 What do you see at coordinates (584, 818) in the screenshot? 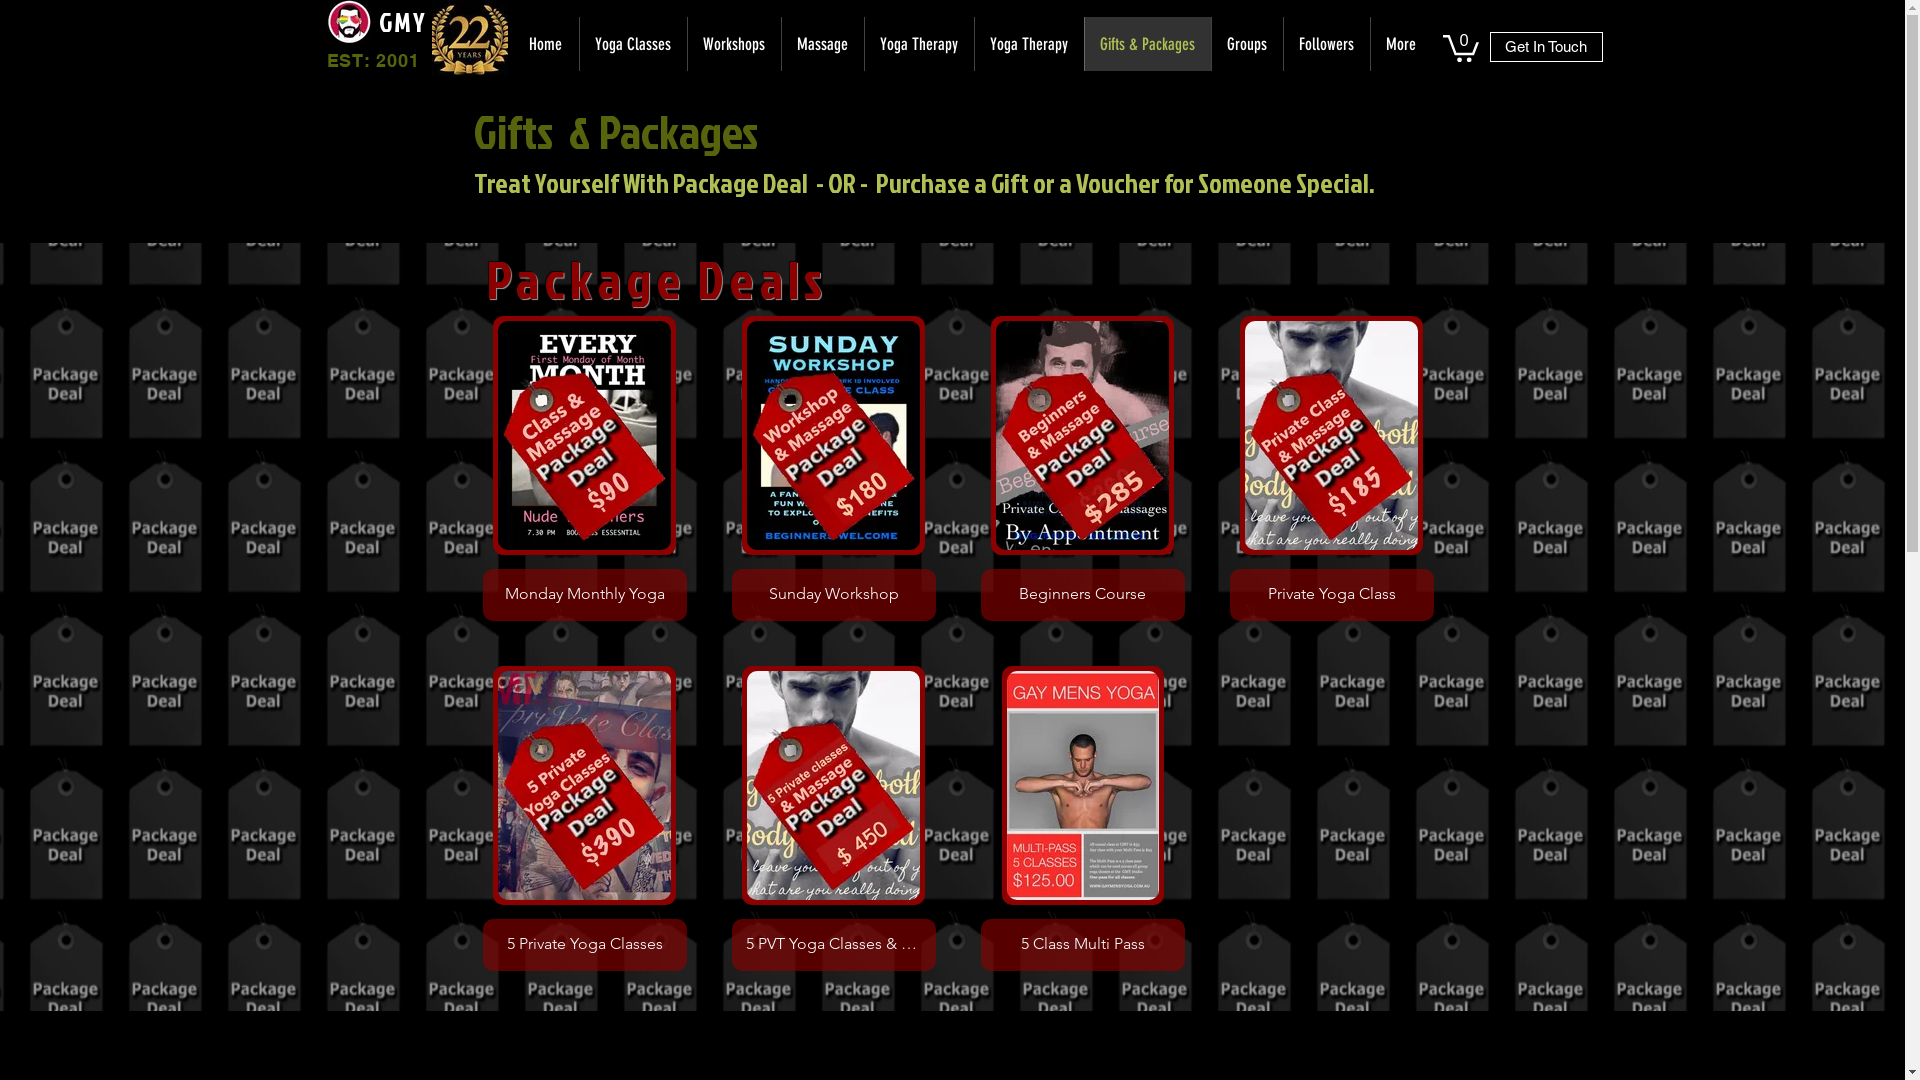
I see `5 Private Yoga Classes` at bounding box center [584, 818].